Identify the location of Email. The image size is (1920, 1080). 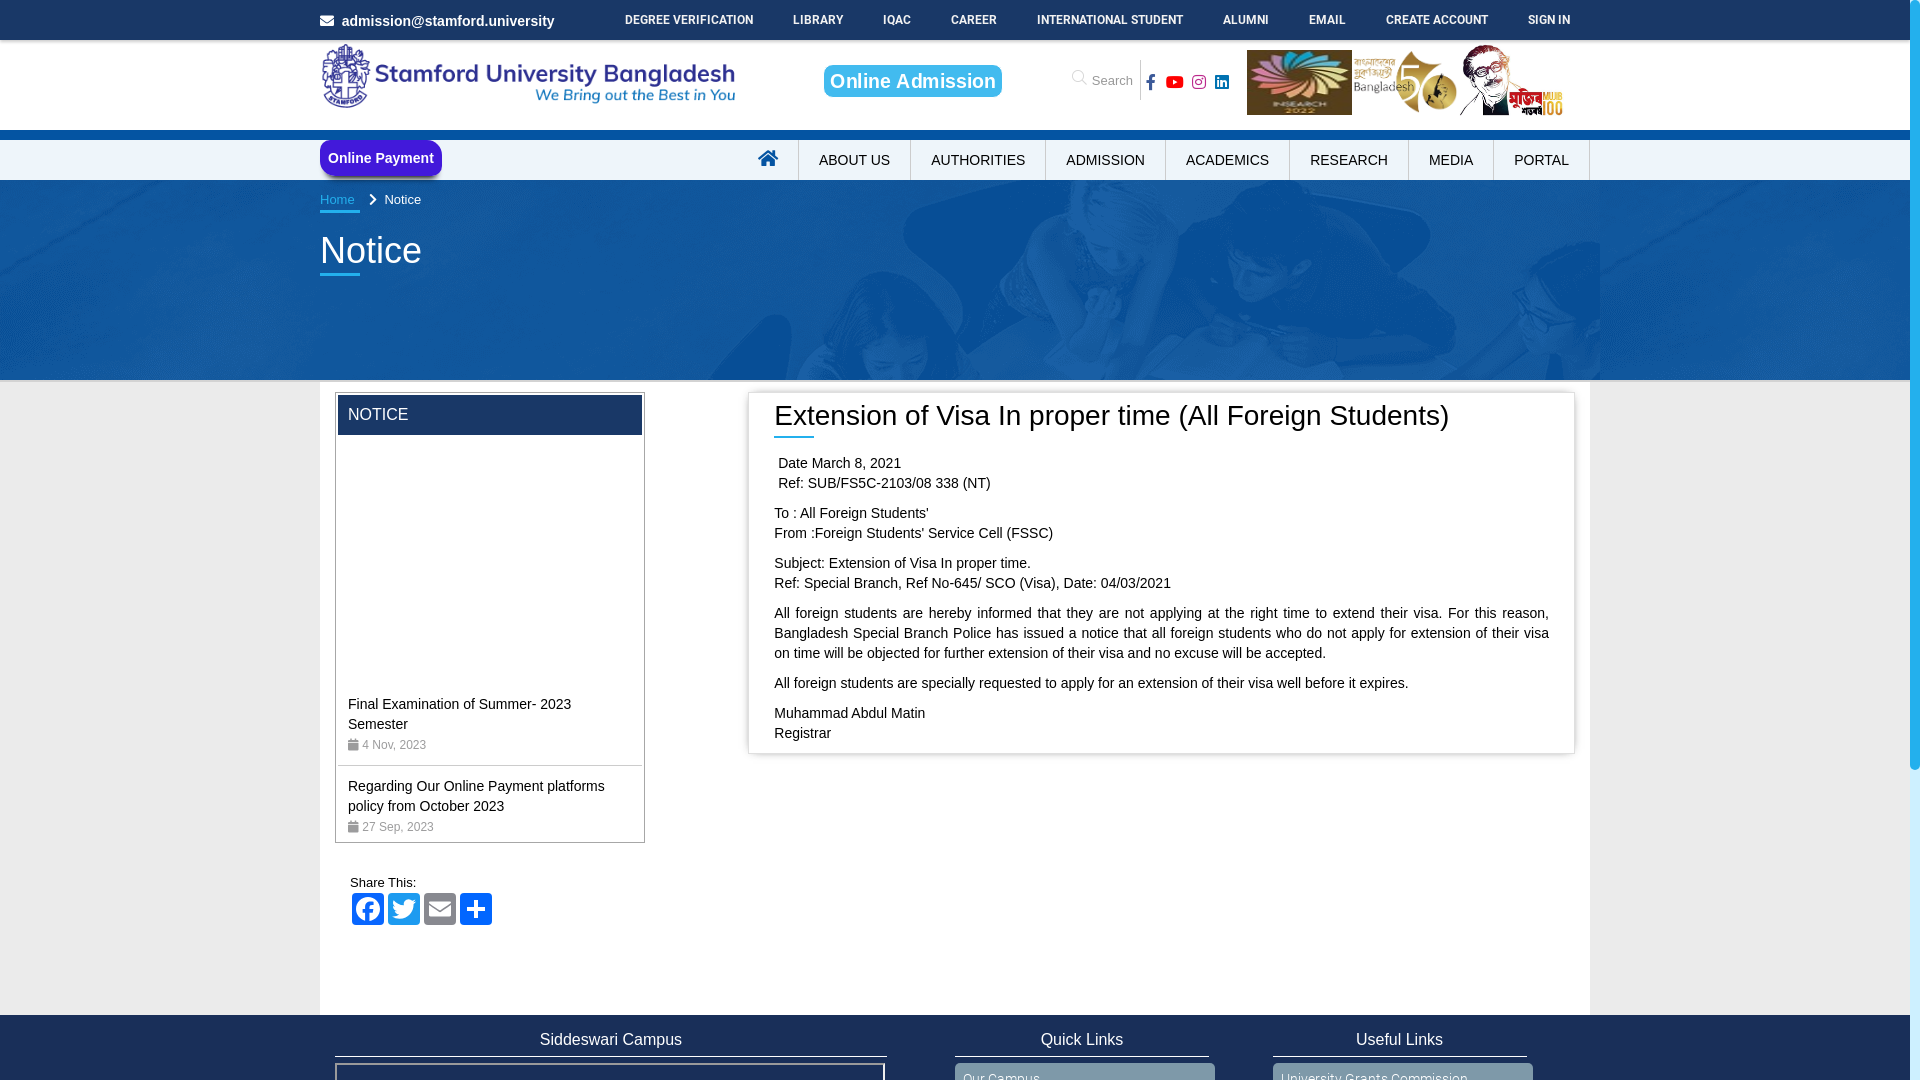
(440, 909).